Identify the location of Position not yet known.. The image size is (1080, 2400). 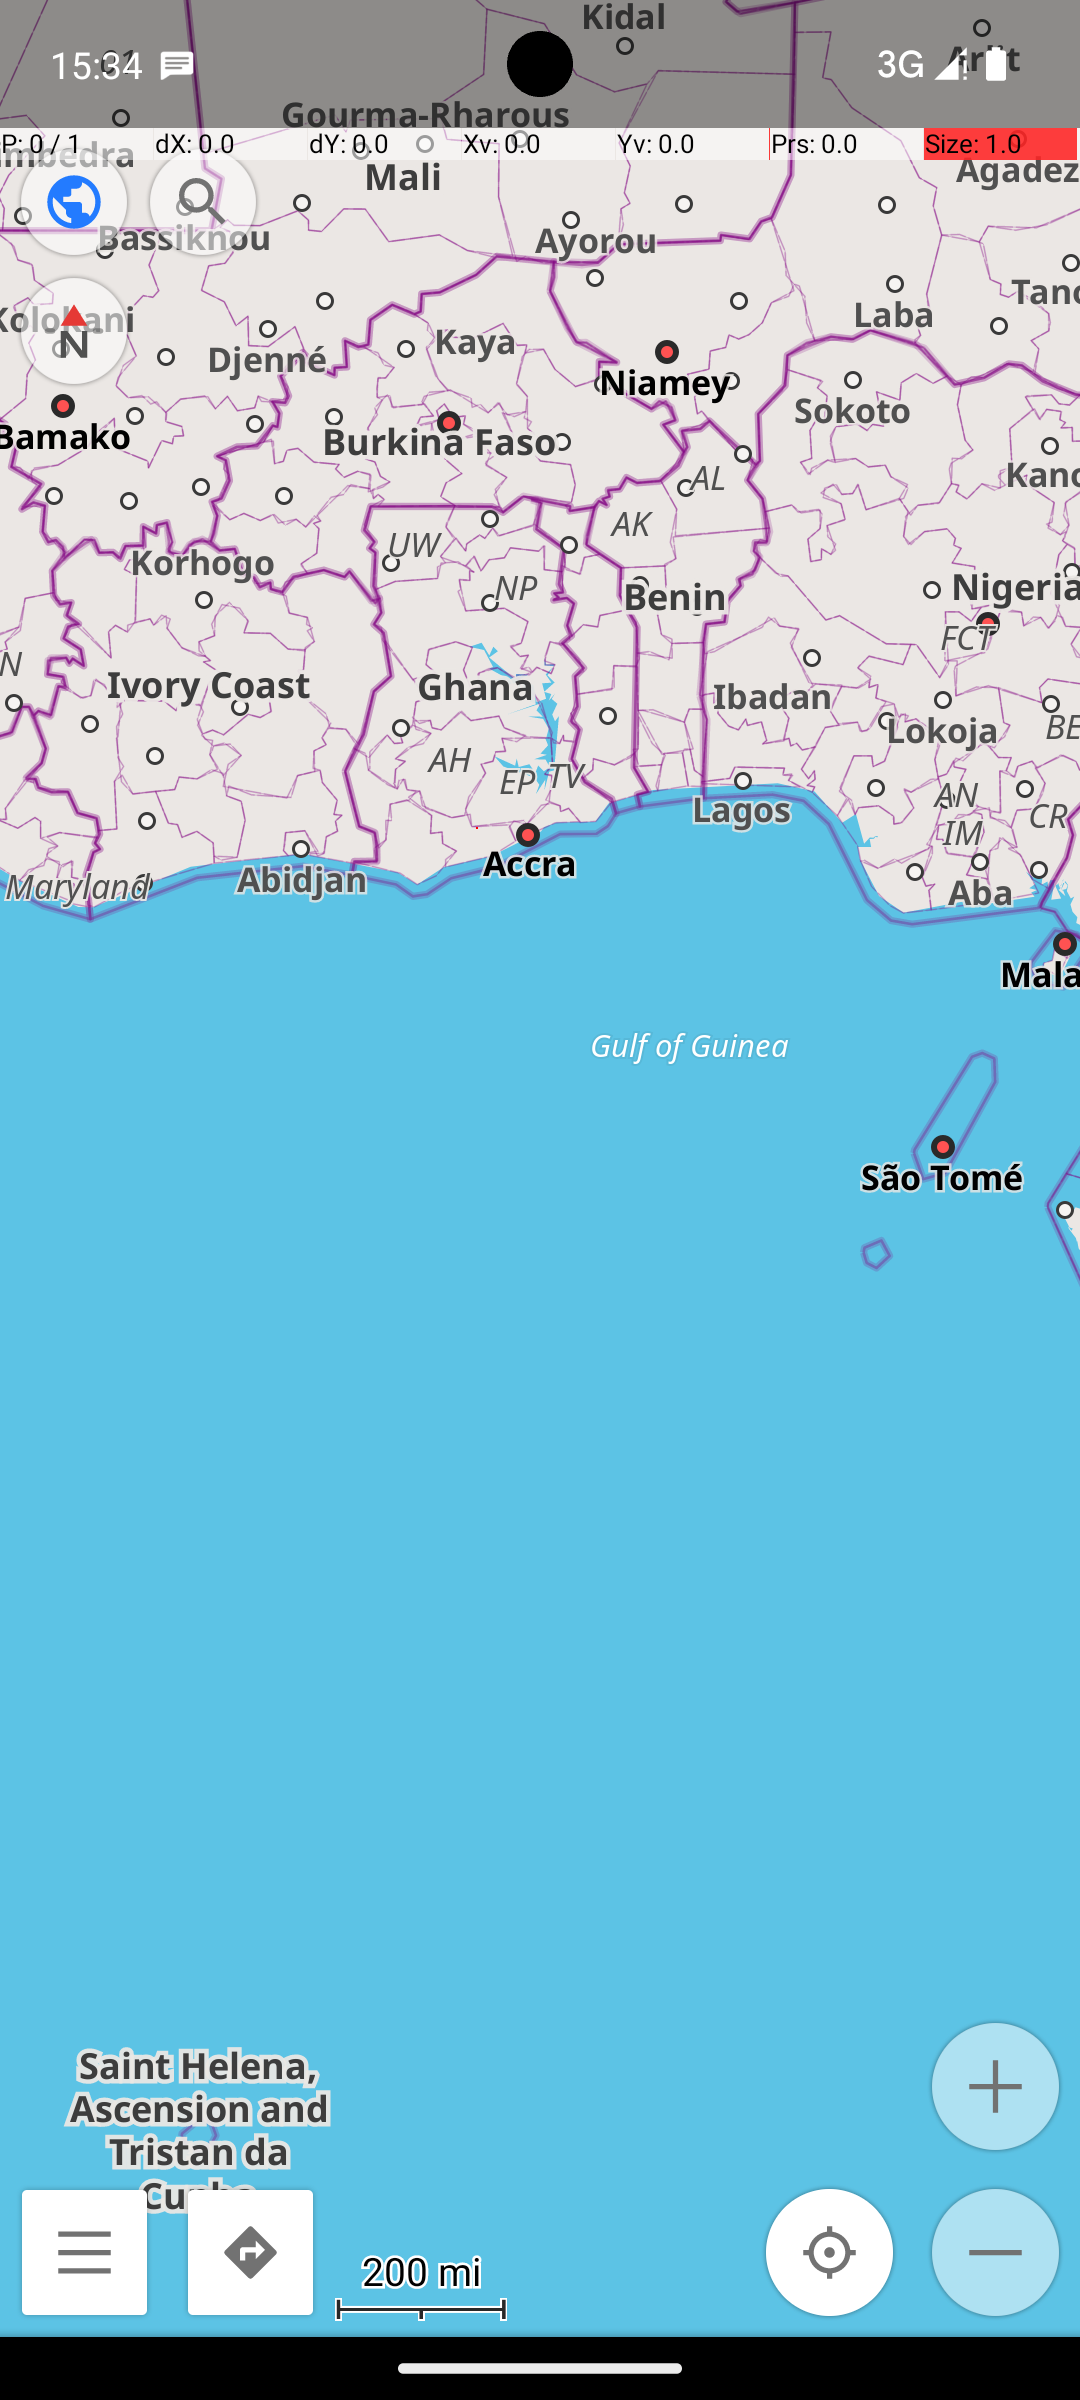
(830, 2252).